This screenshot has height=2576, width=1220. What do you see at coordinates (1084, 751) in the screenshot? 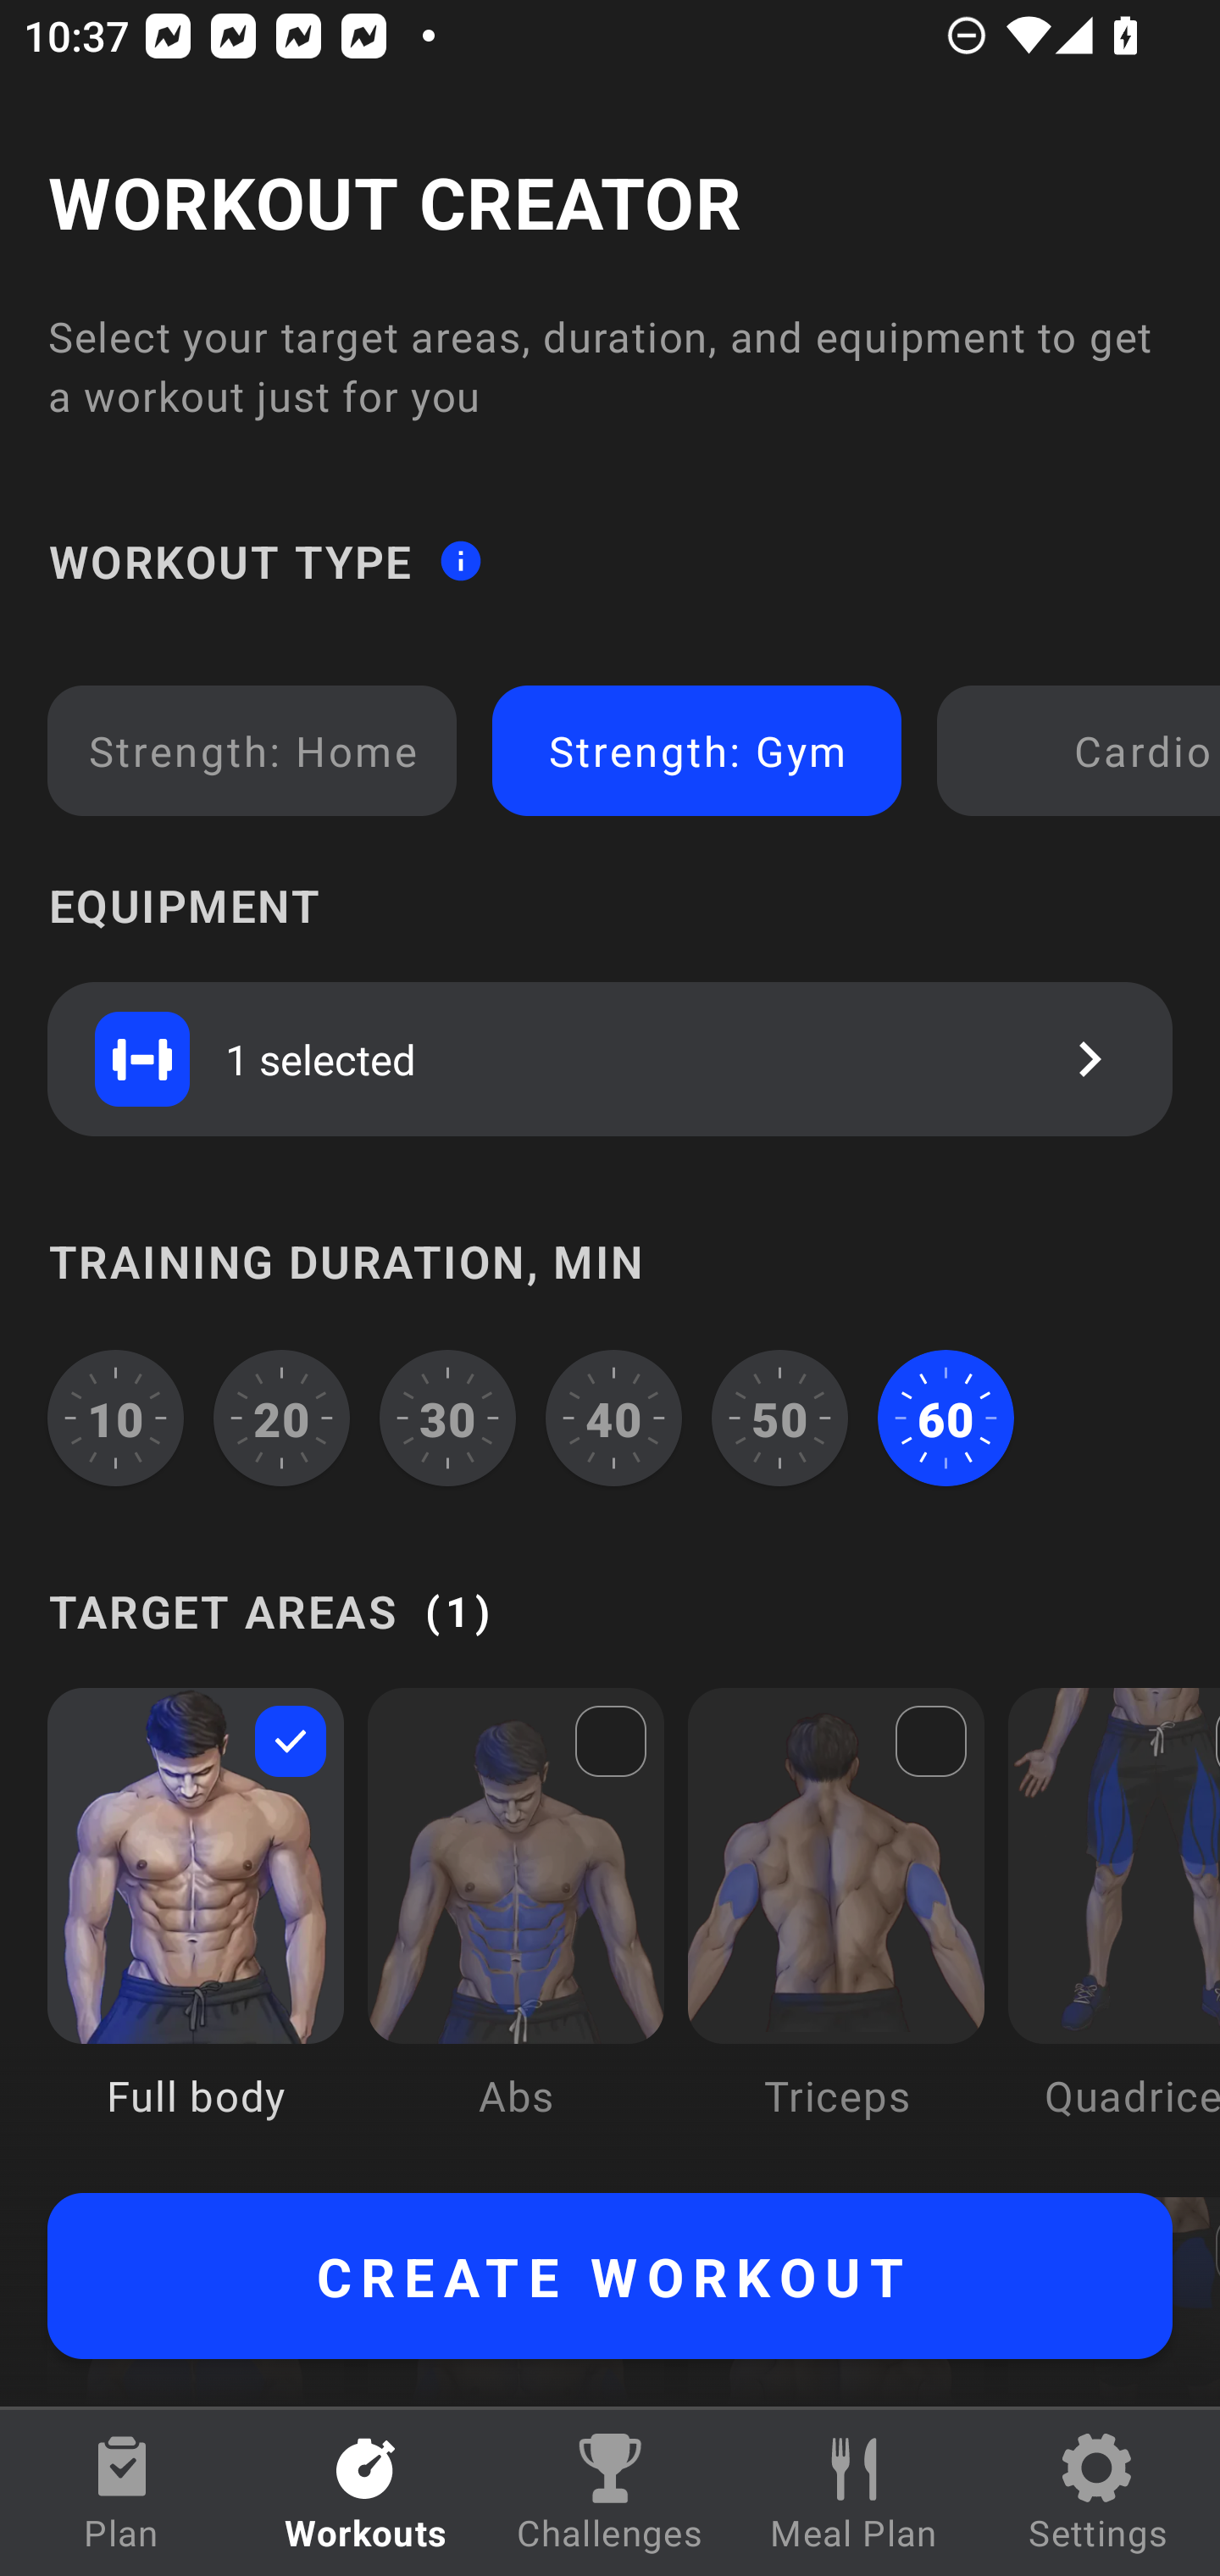
I see `Cardio` at bounding box center [1084, 751].